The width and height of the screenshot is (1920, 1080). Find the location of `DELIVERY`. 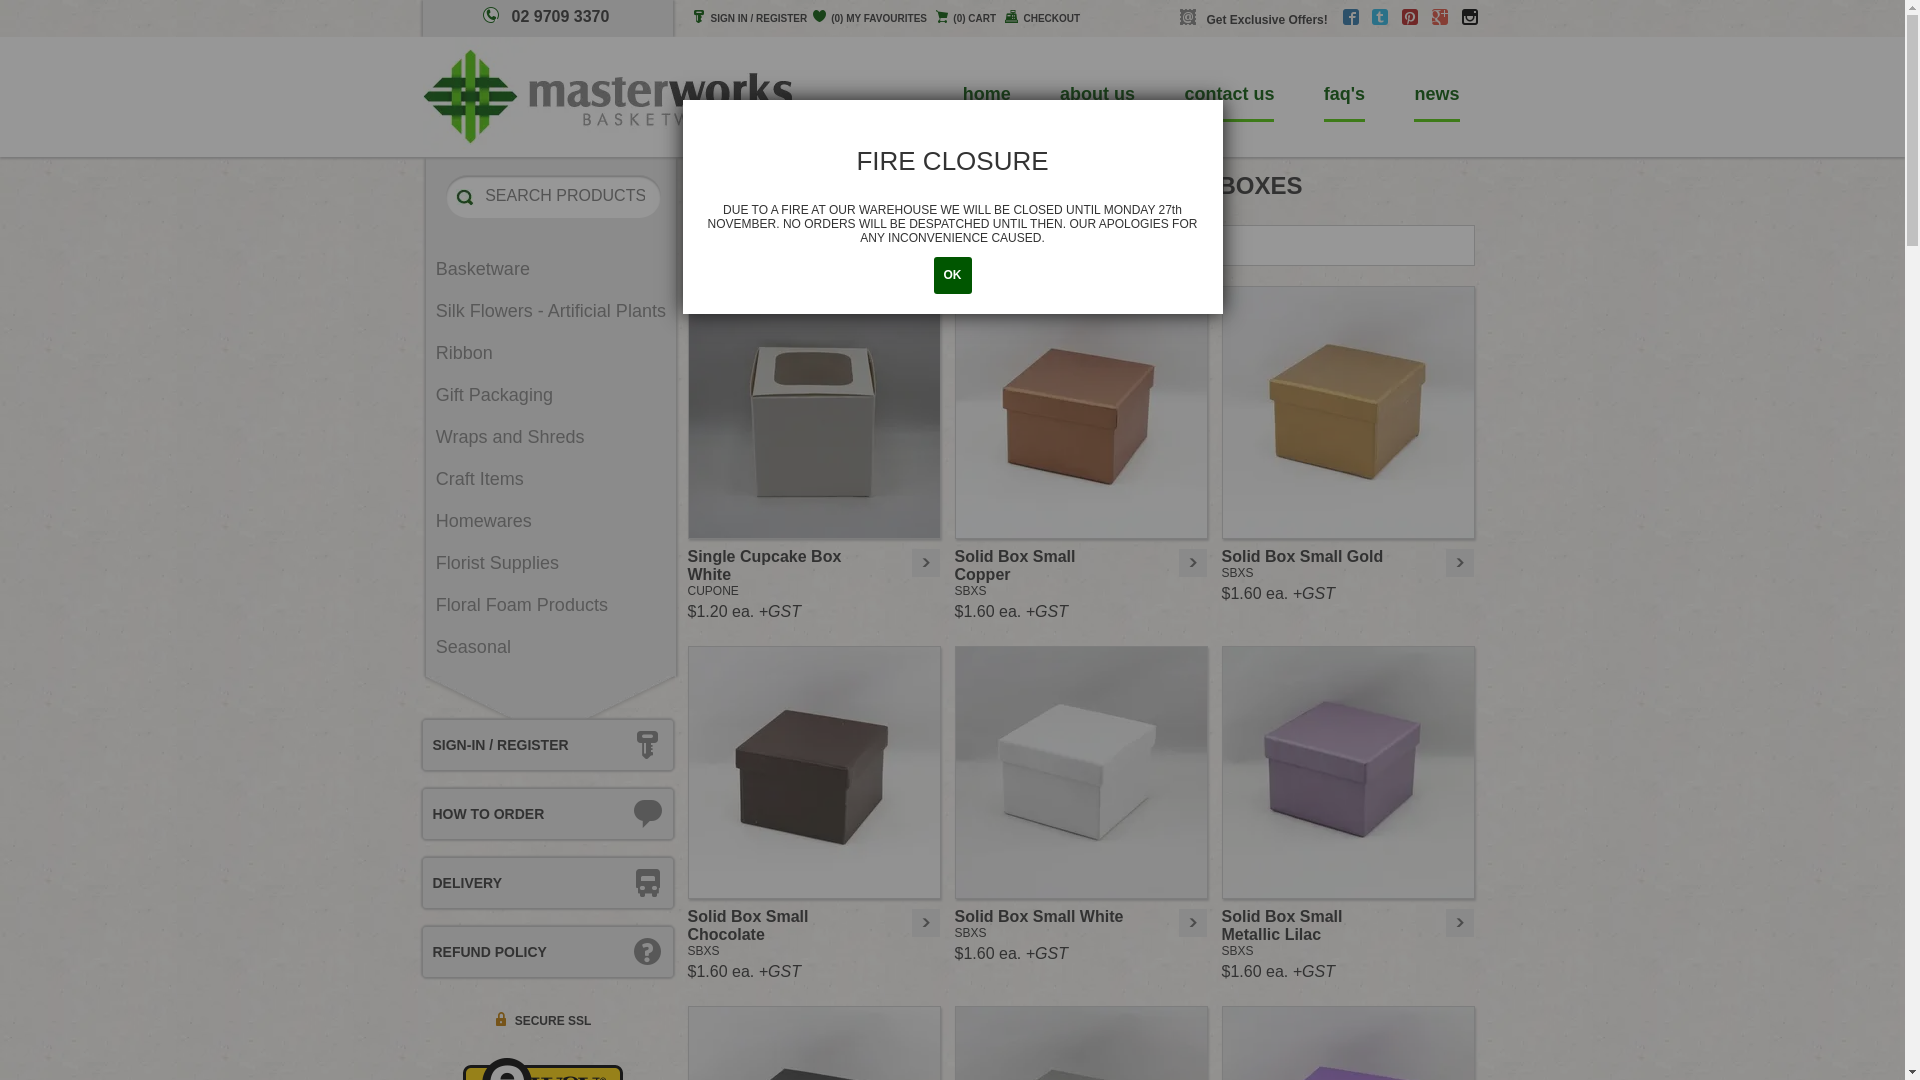

DELIVERY is located at coordinates (547, 883).